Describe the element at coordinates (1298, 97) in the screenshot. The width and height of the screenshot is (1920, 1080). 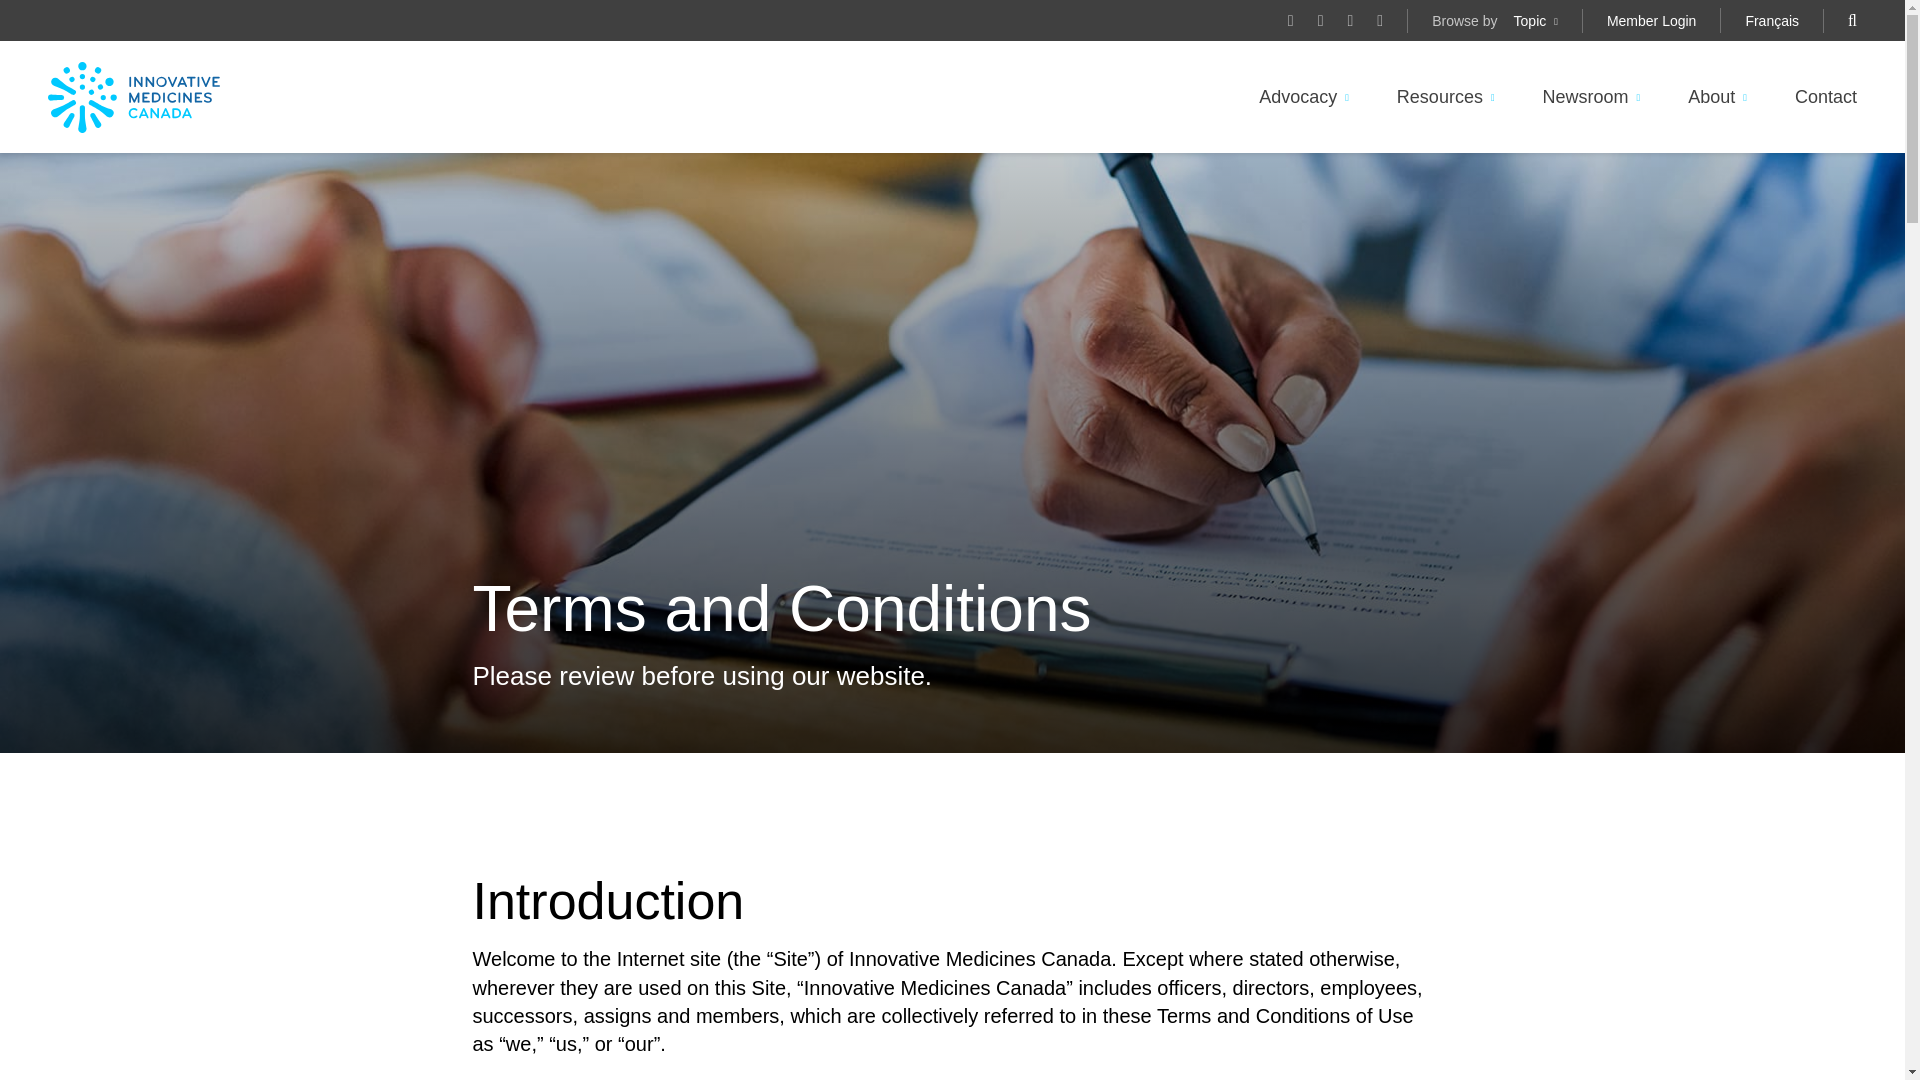
I see `Advocacy` at that location.